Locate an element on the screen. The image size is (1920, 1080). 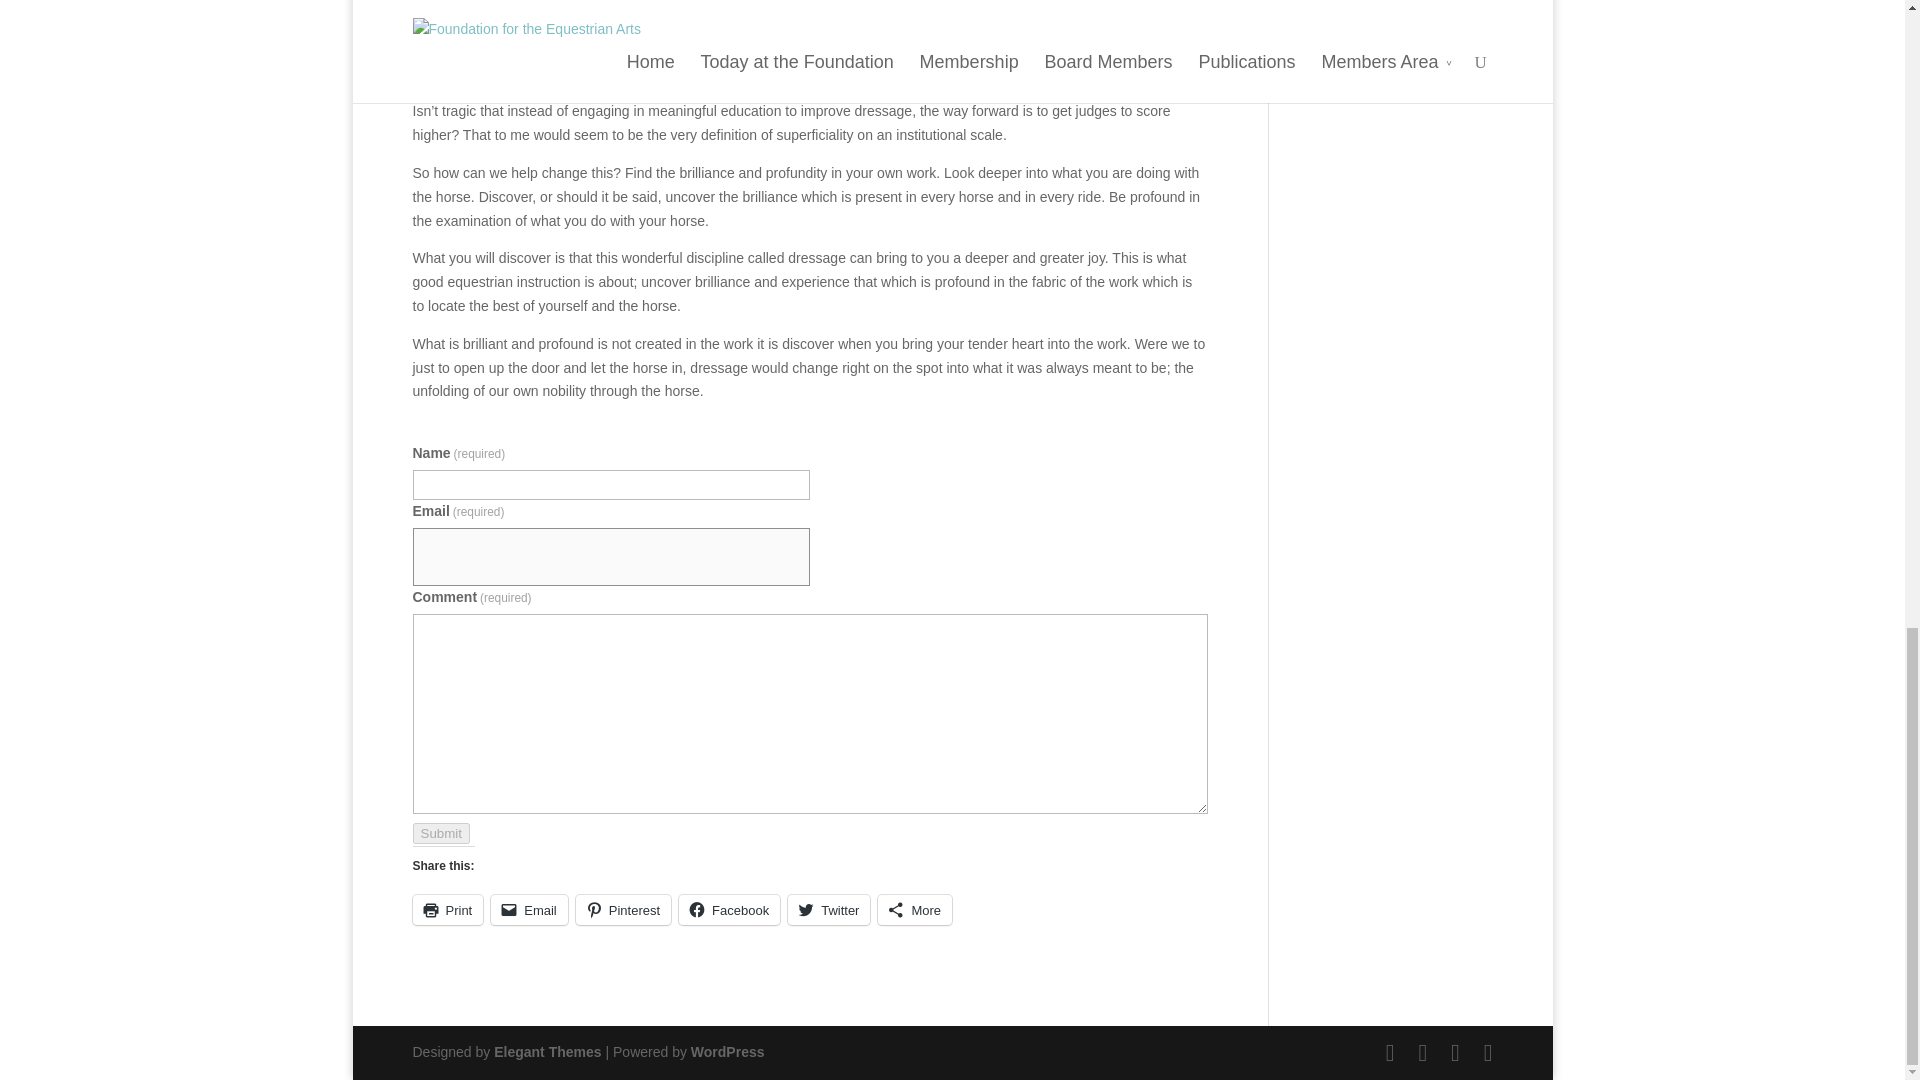
Premium WordPress Themes is located at coordinates (546, 1052).